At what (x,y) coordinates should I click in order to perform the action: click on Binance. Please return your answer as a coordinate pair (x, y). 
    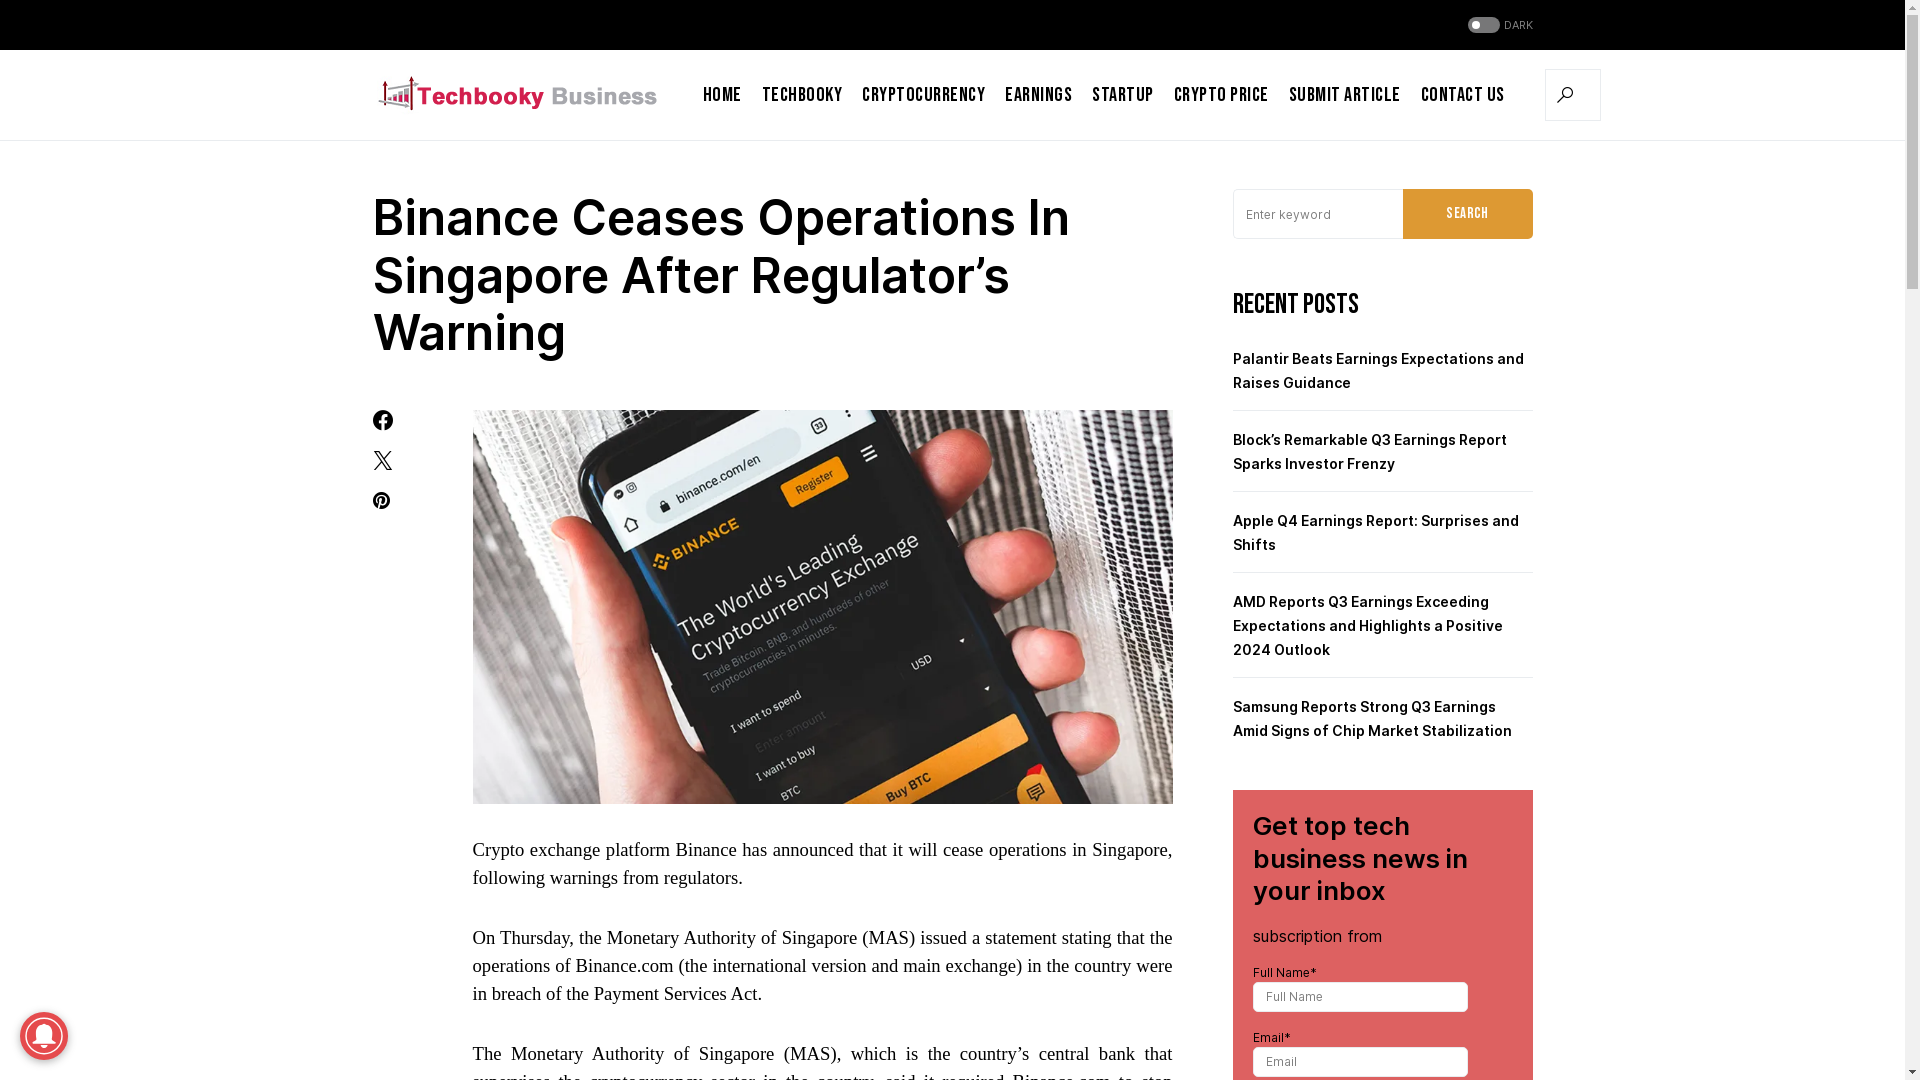
    Looking at the image, I should click on (706, 850).